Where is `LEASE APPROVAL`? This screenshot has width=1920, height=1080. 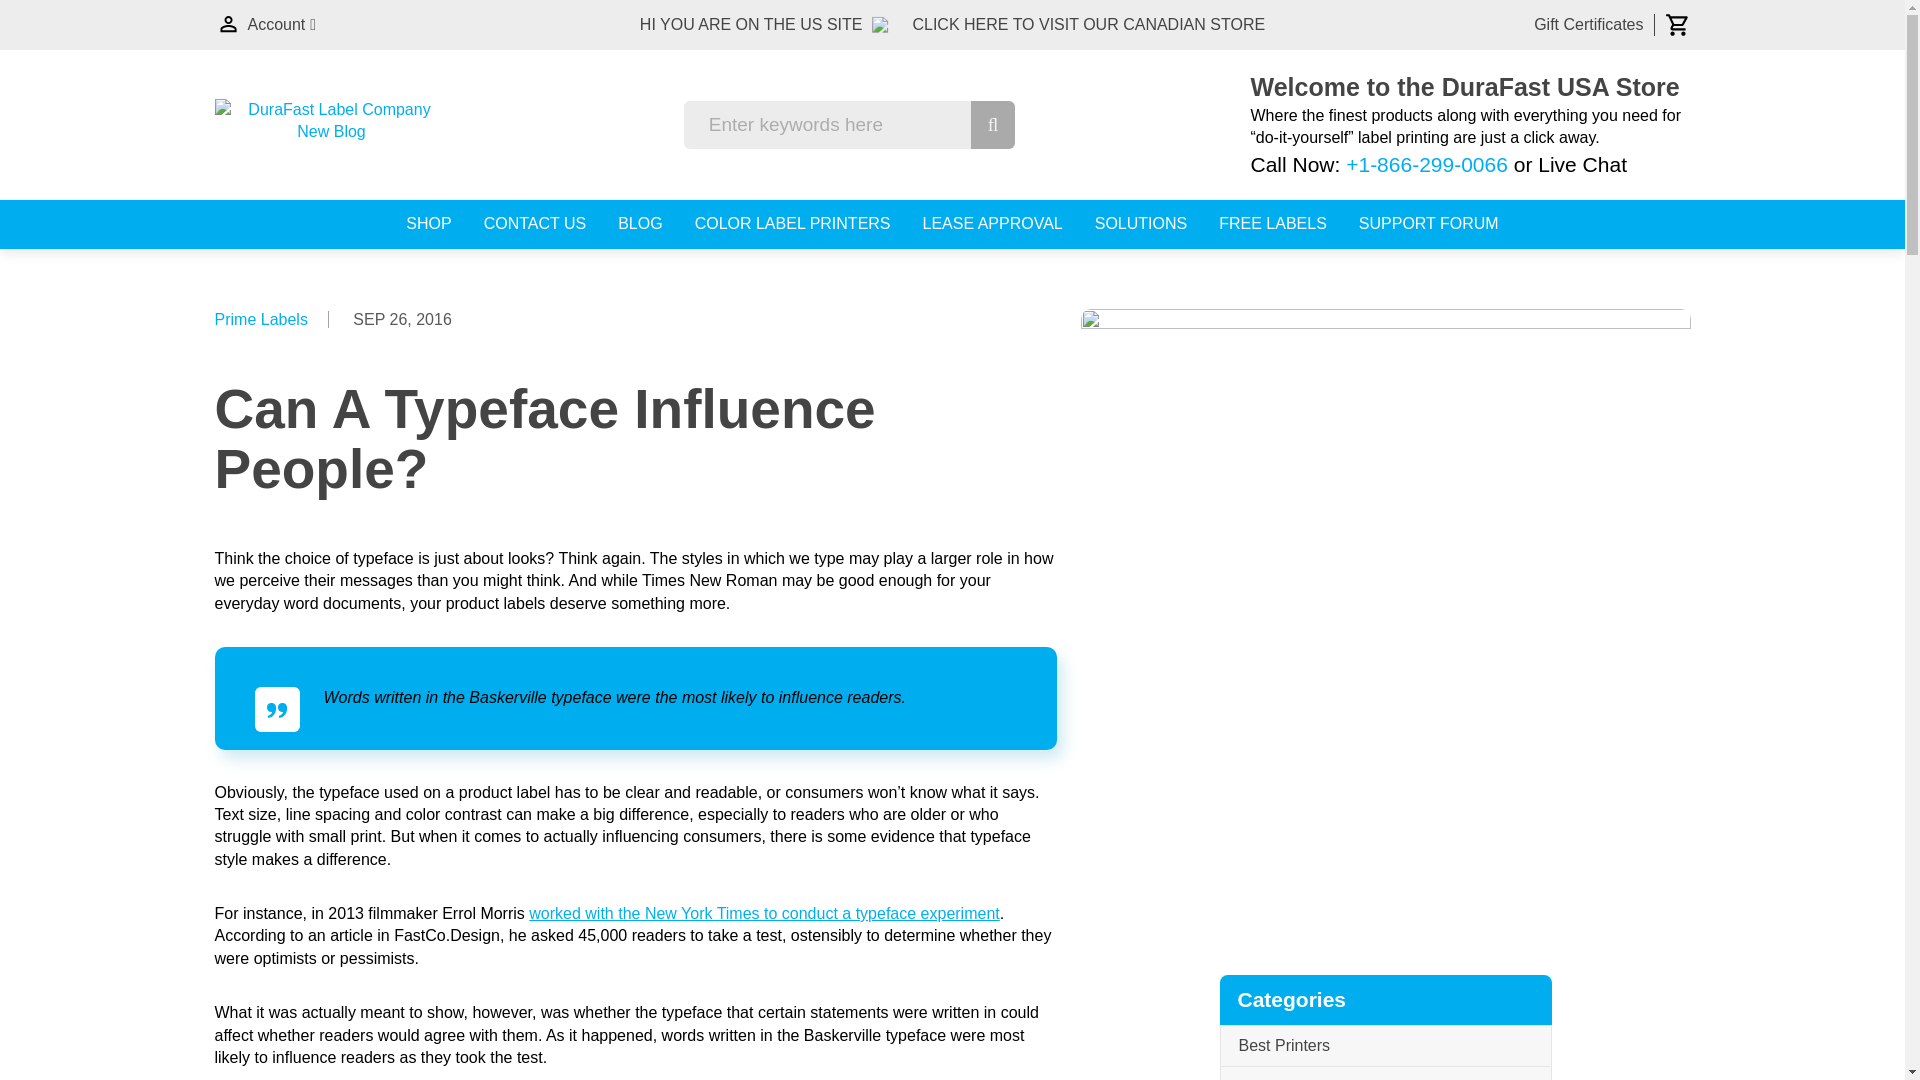
LEASE APPROVAL is located at coordinates (993, 224).